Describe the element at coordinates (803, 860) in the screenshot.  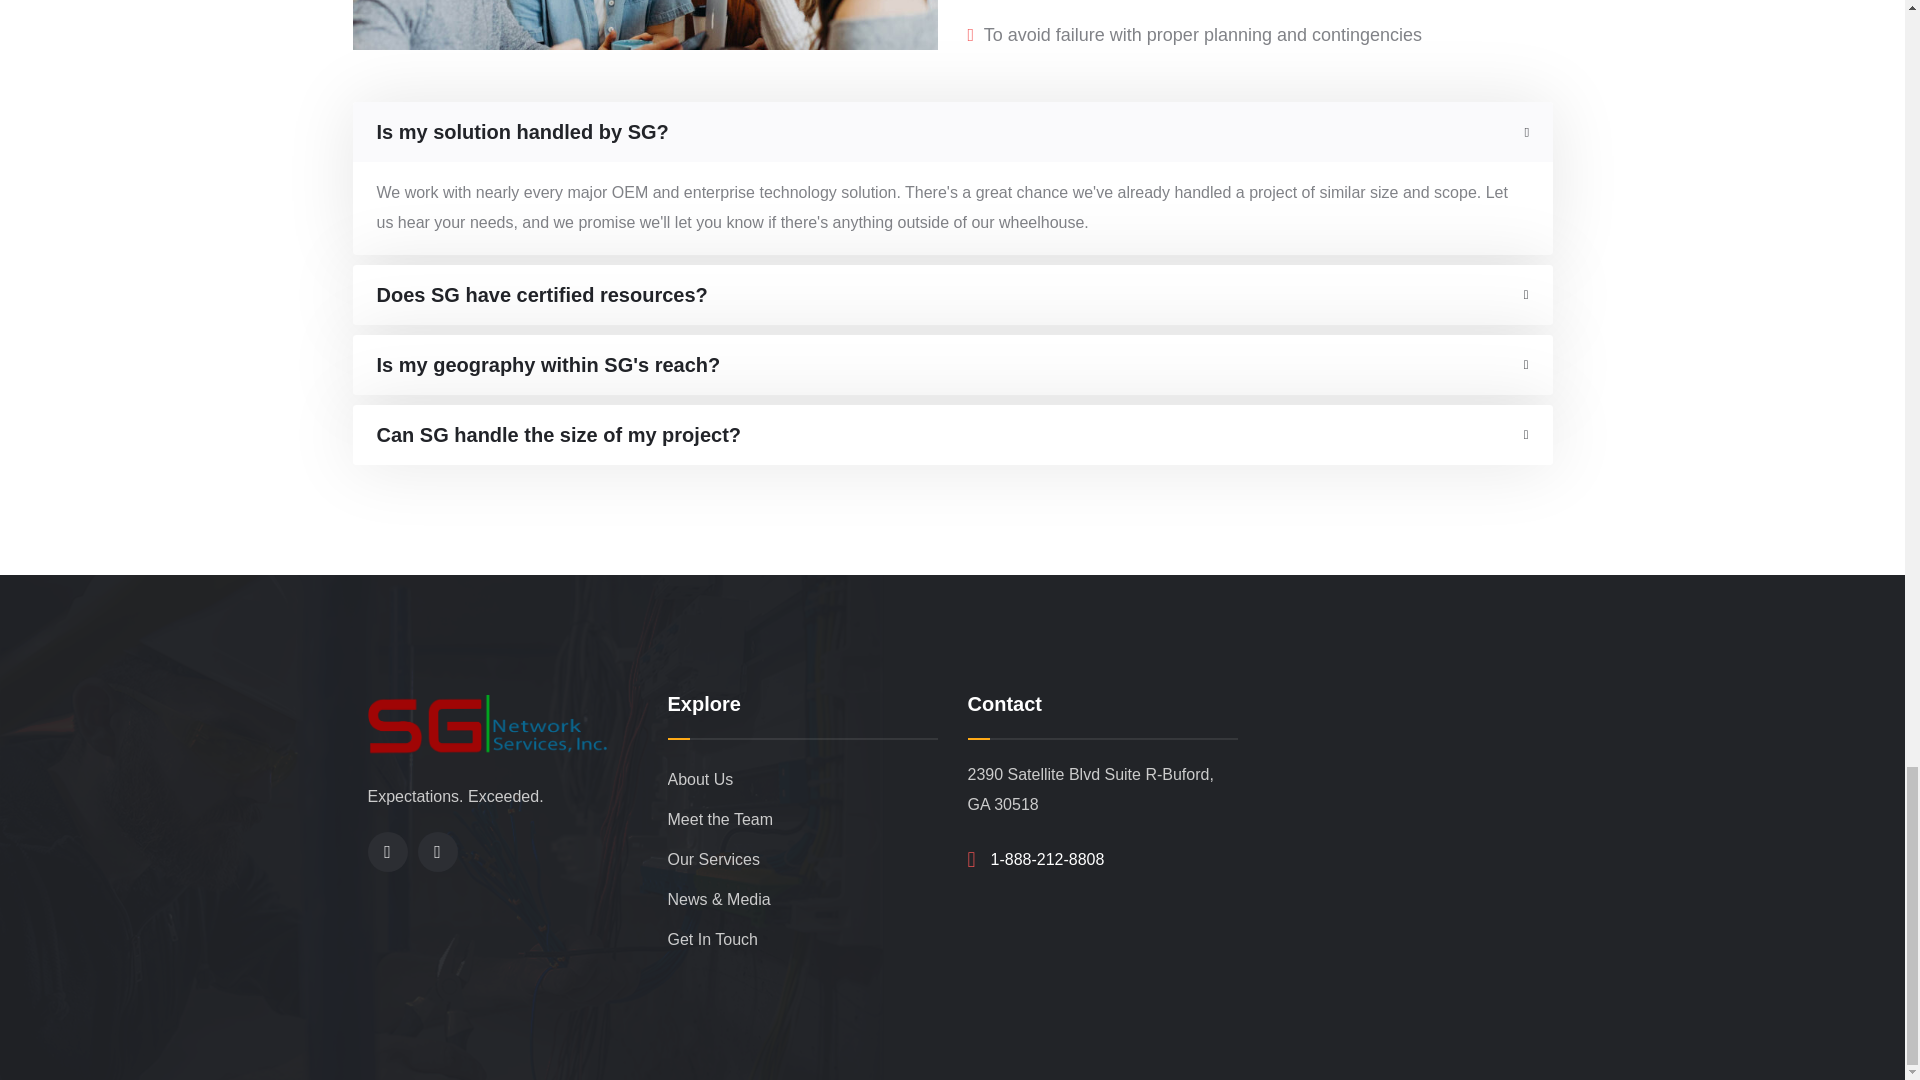
I see `Our Services` at that location.